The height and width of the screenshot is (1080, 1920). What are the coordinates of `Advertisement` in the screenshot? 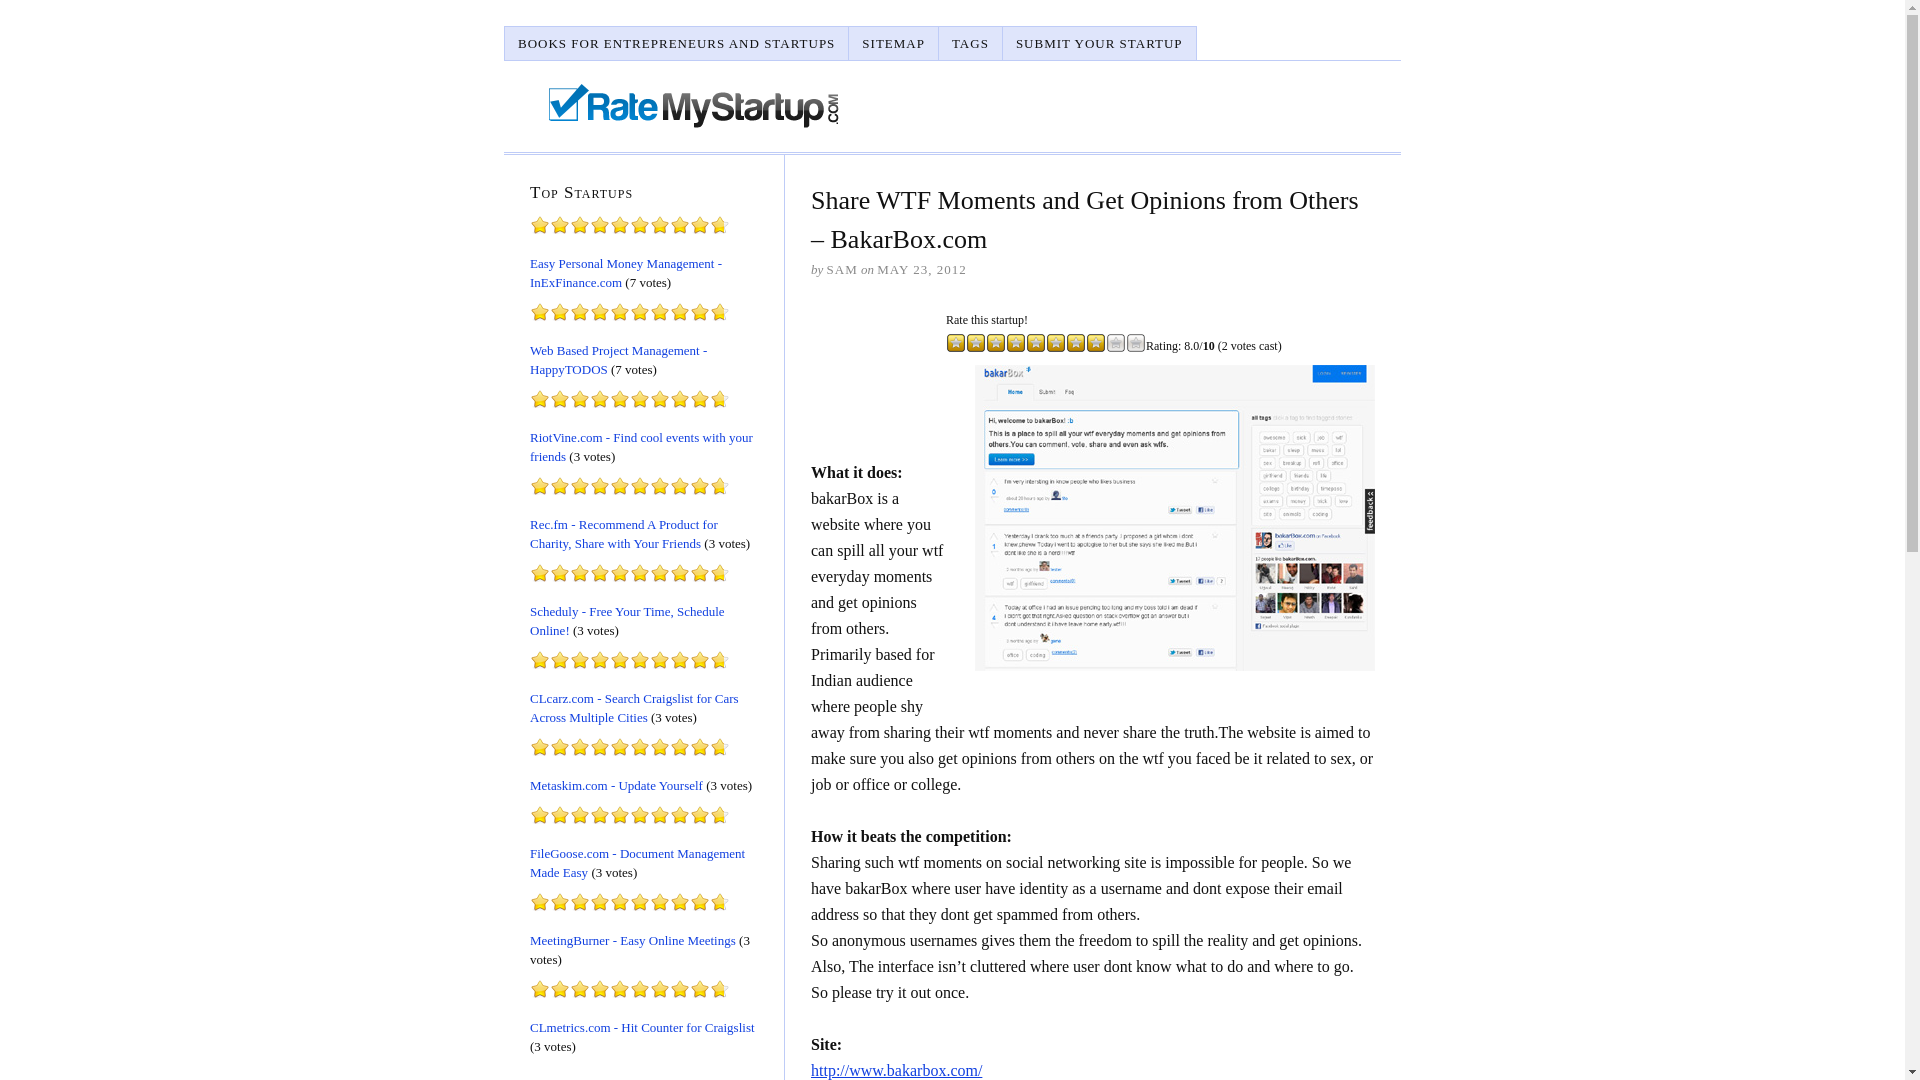 It's located at (873, 378).